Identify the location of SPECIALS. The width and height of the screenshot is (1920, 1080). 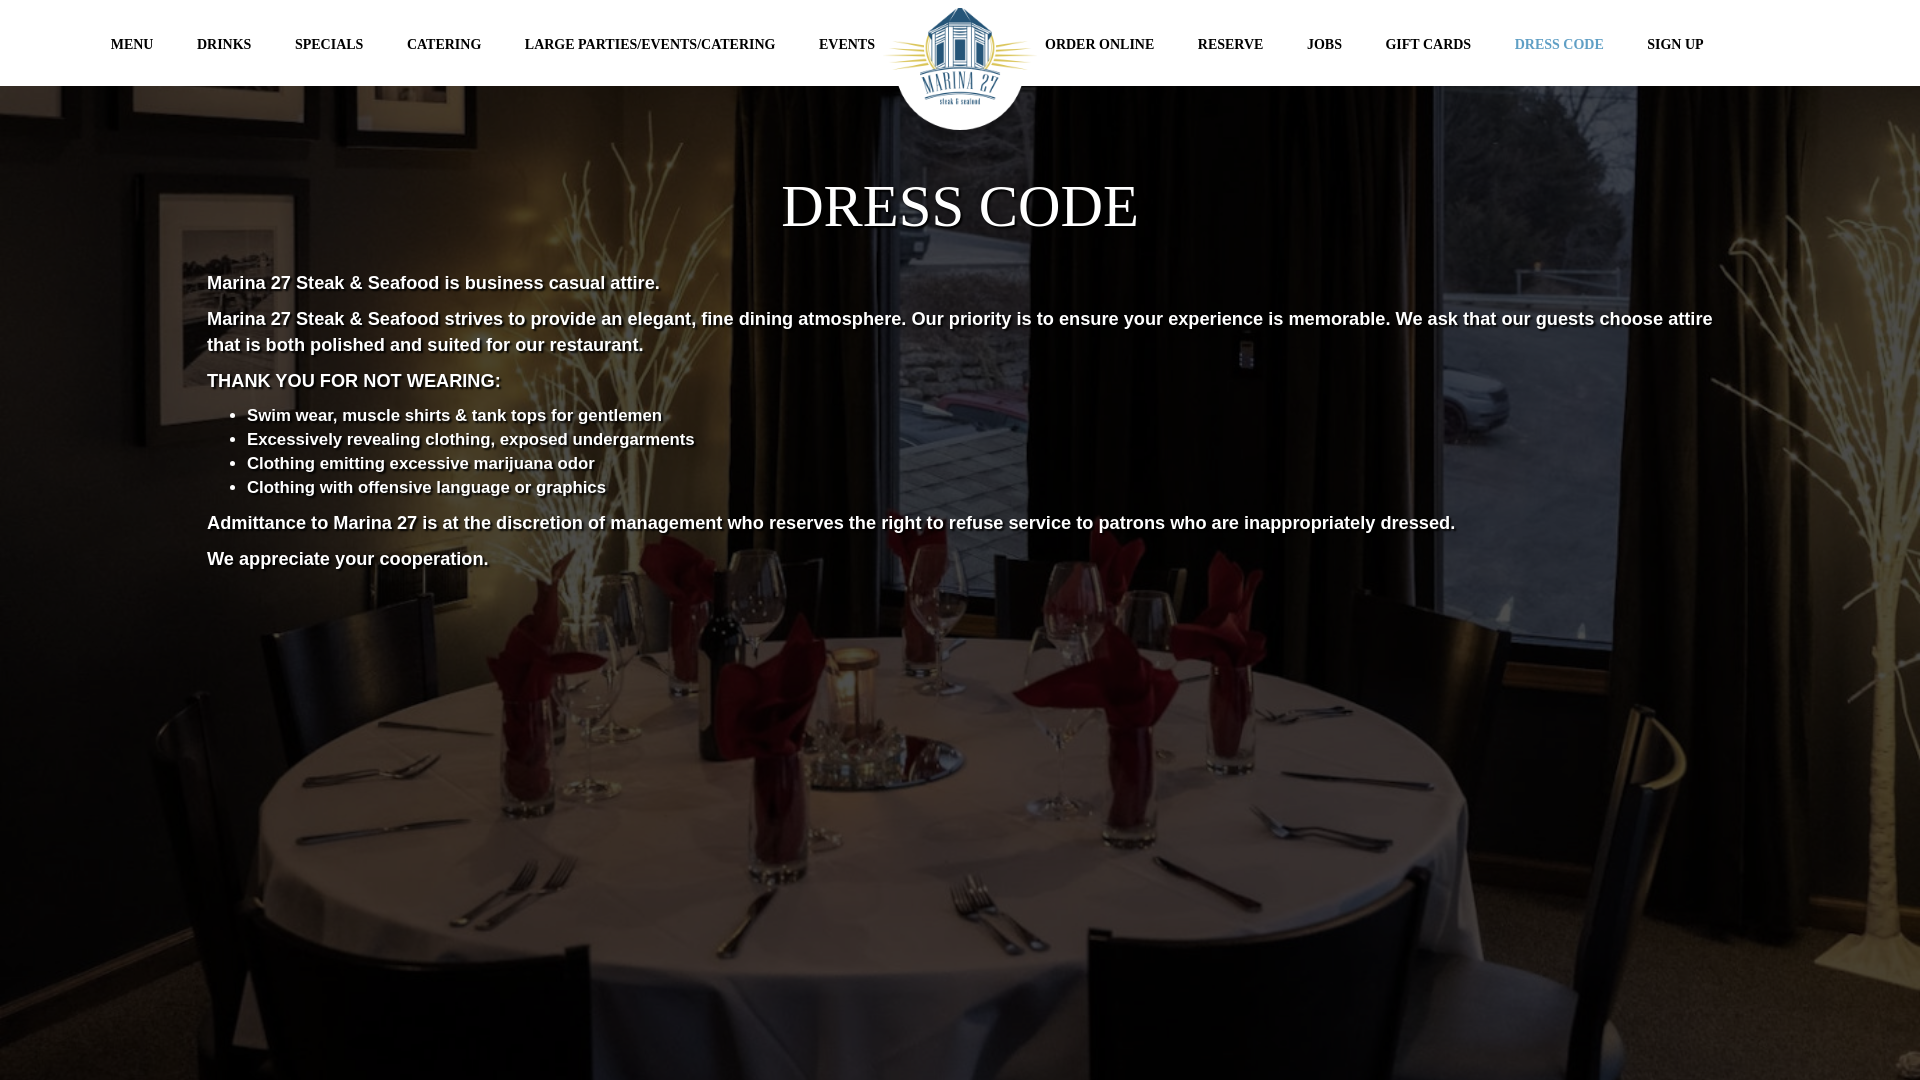
(330, 44).